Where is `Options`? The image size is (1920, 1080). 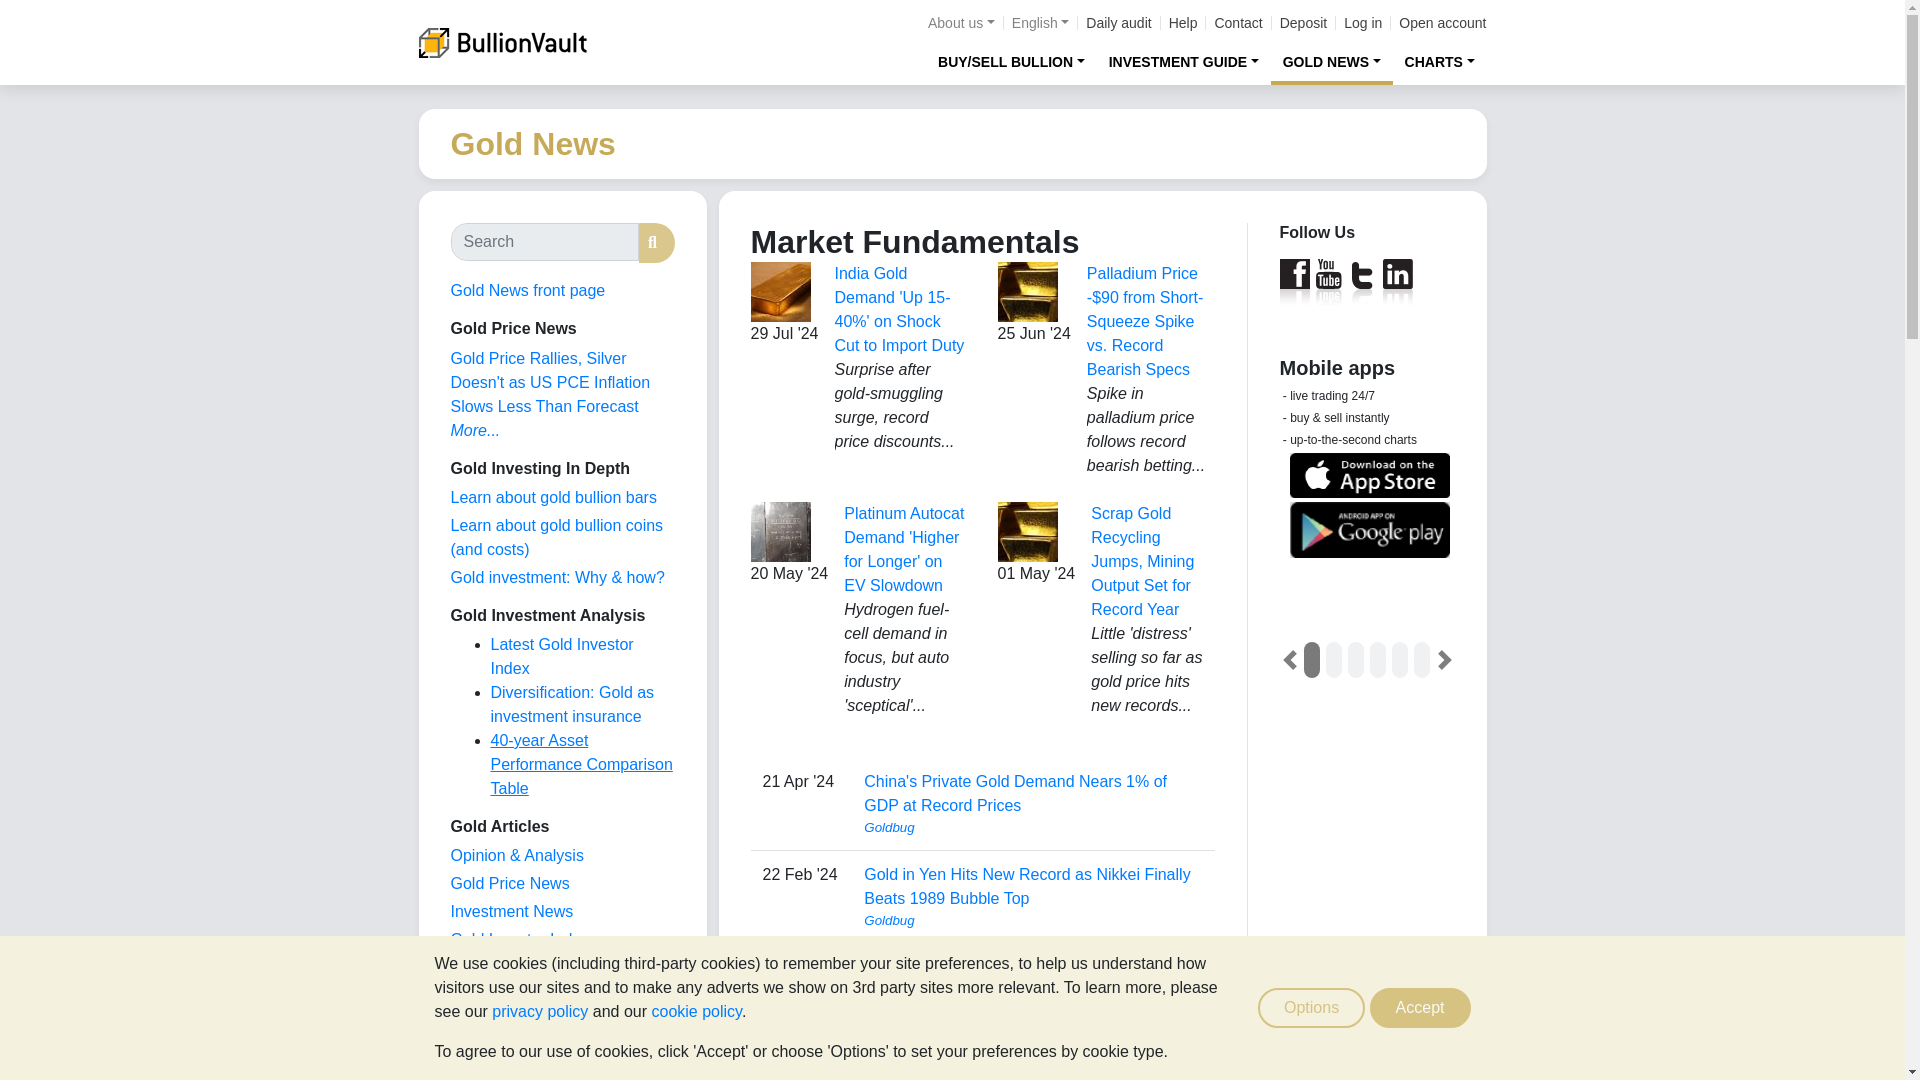
Options is located at coordinates (1311, 1008).